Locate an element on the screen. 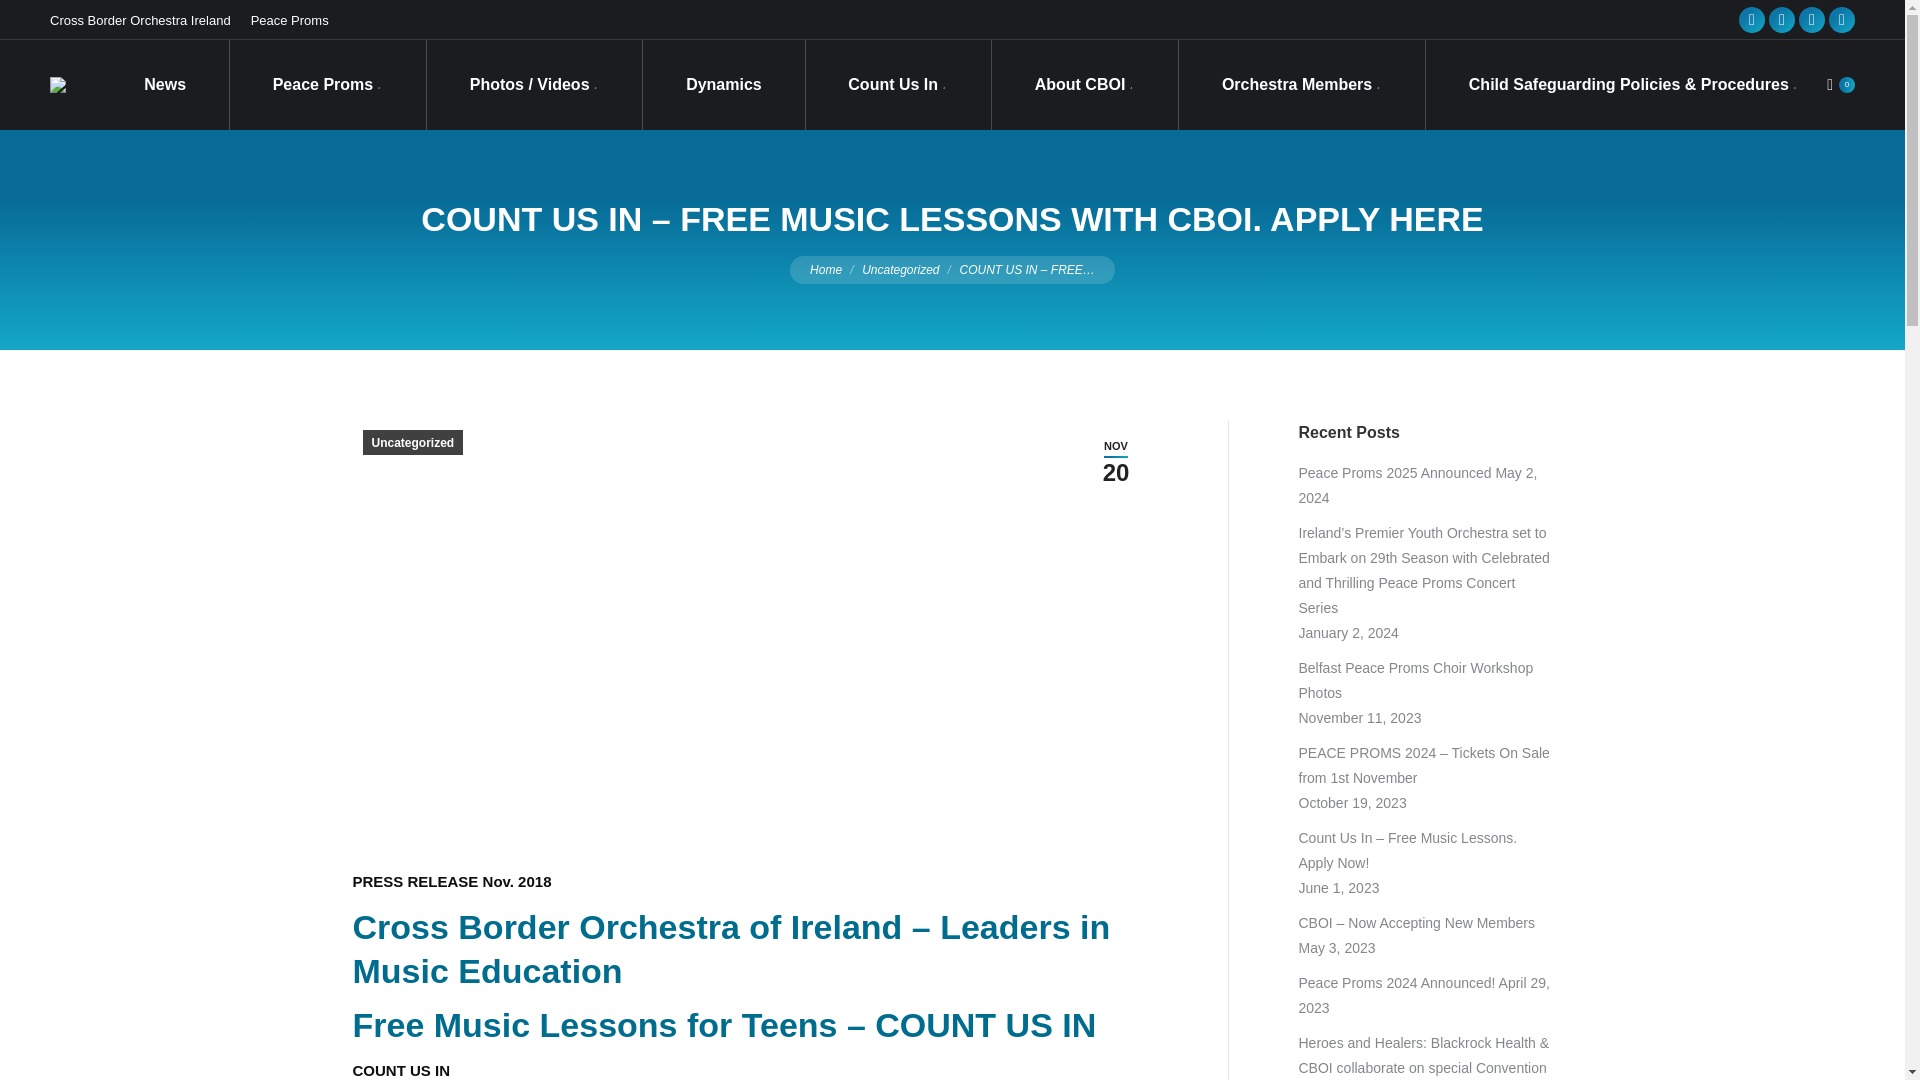 Image resolution: width=1920 pixels, height=1080 pixels. Peace Proms is located at coordinates (326, 85).